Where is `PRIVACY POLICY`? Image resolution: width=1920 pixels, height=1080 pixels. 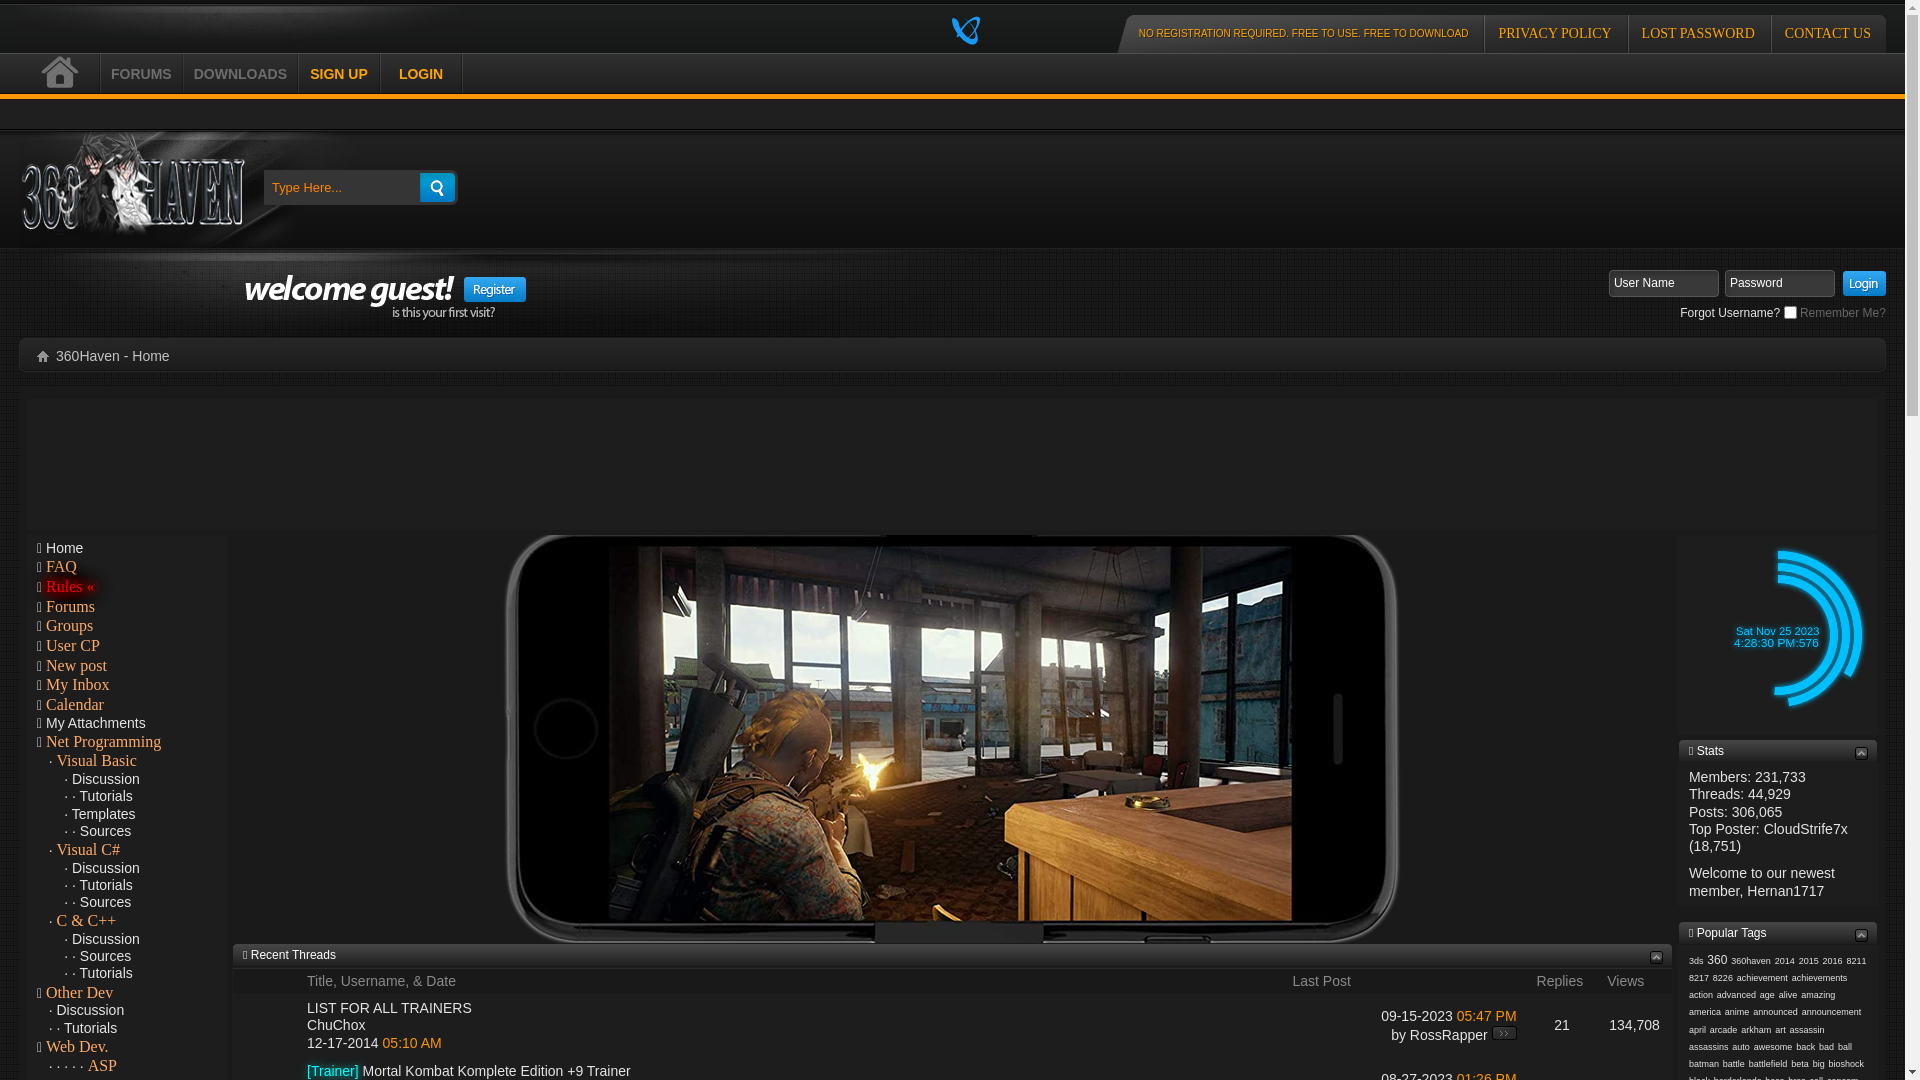 PRIVACY POLICY is located at coordinates (1554, 34).